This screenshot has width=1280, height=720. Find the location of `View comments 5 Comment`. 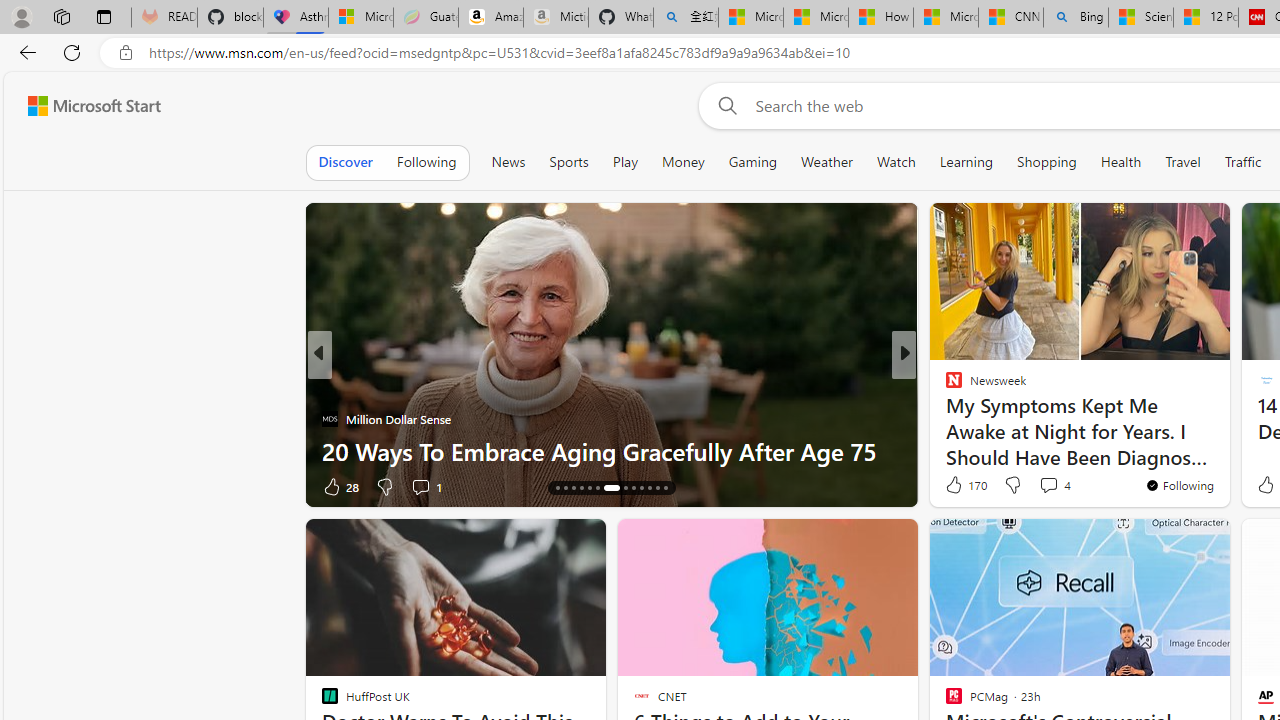

View comments 5 Comment is located at coordinates (1042, 486).